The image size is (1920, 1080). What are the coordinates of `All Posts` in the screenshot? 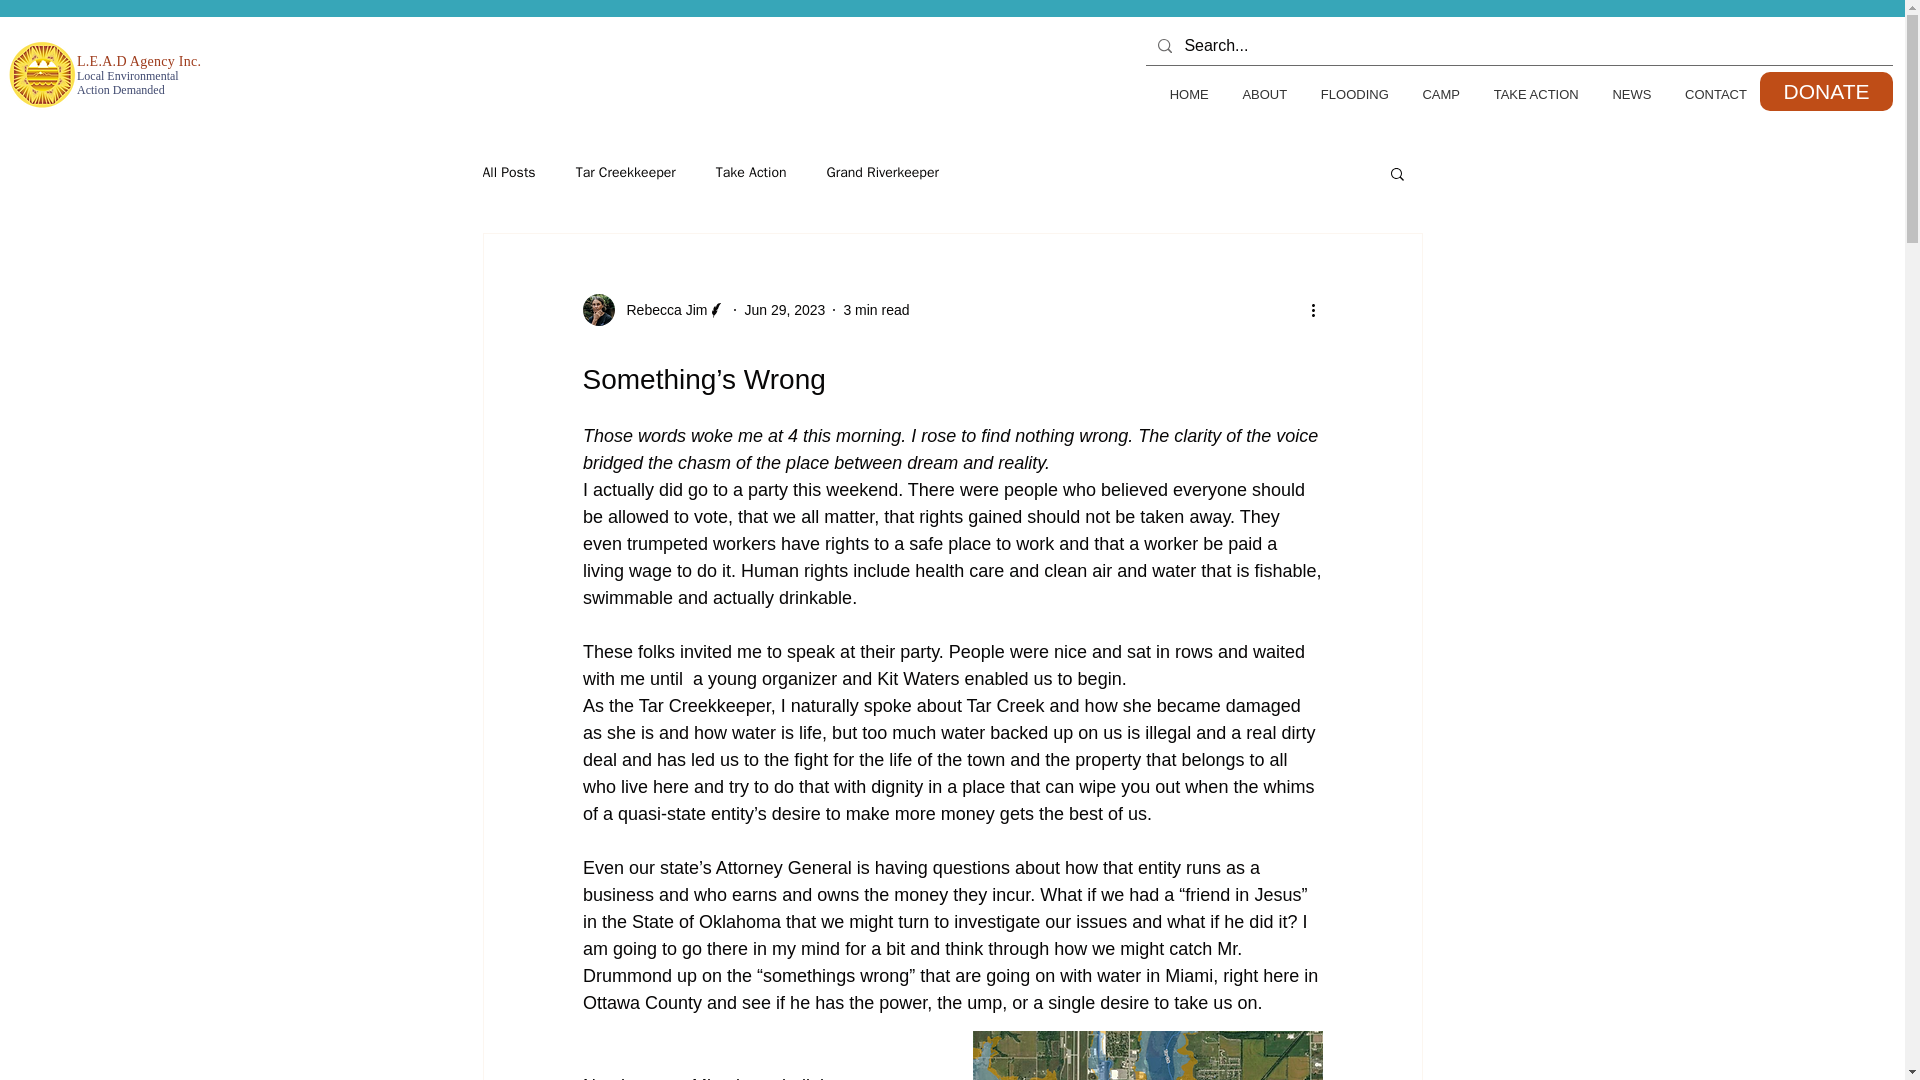 It's located at (508, 173).